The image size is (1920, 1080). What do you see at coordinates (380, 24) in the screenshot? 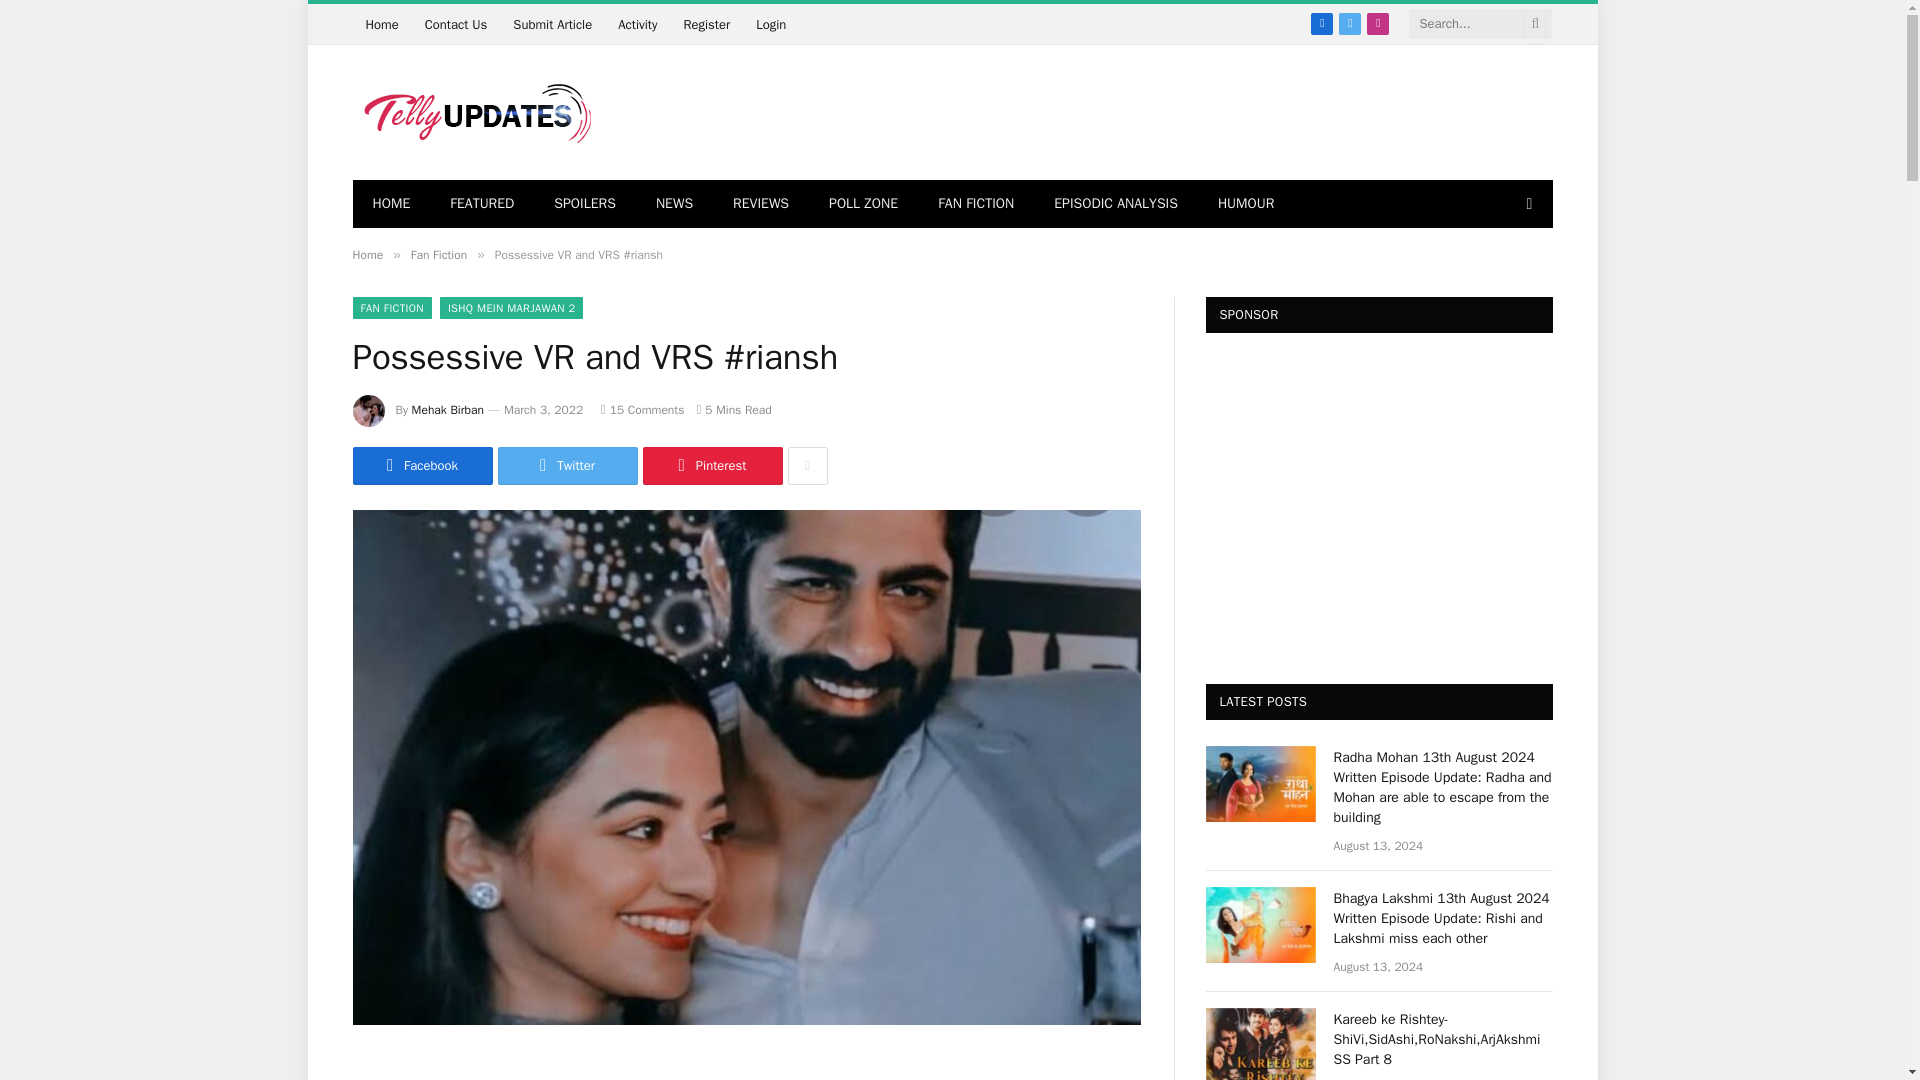
I see `Home` at bounding box center [380, 24].